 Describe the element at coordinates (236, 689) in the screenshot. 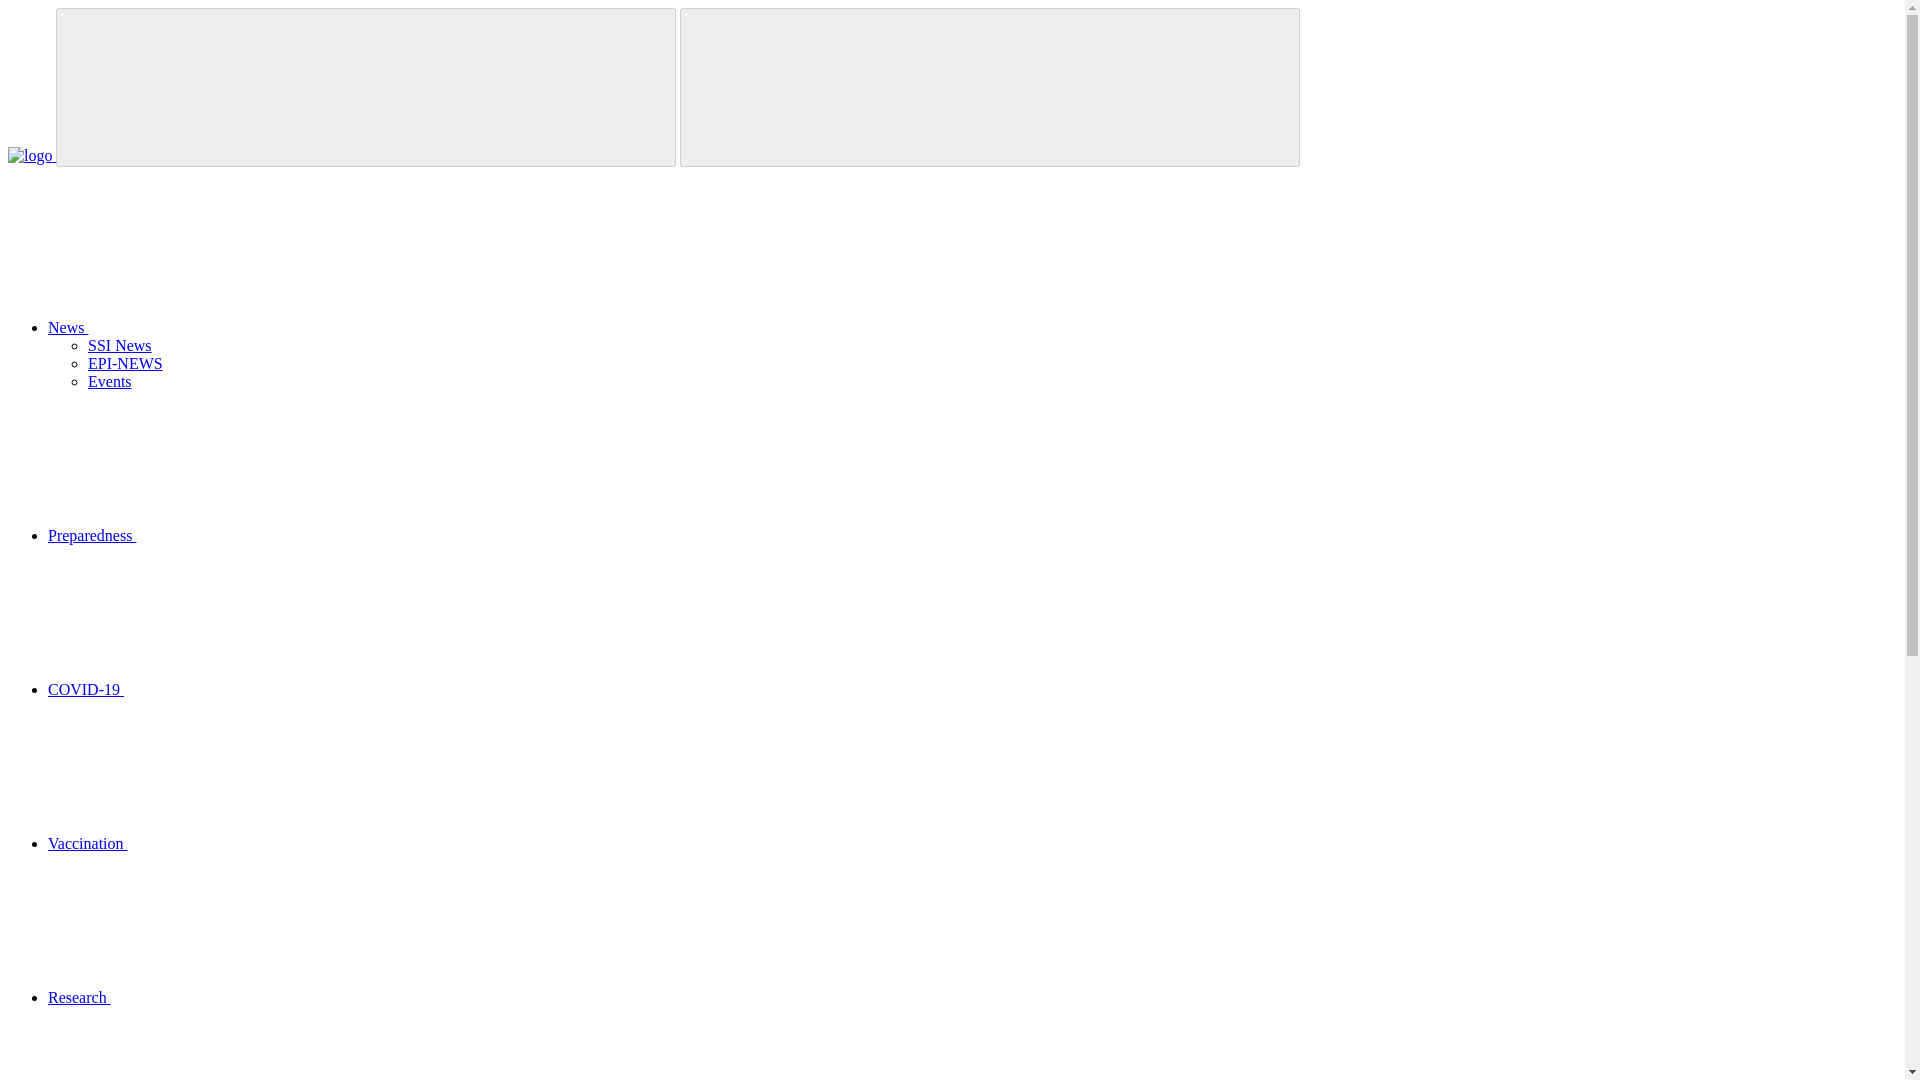

I see `COVID-19` at that location.